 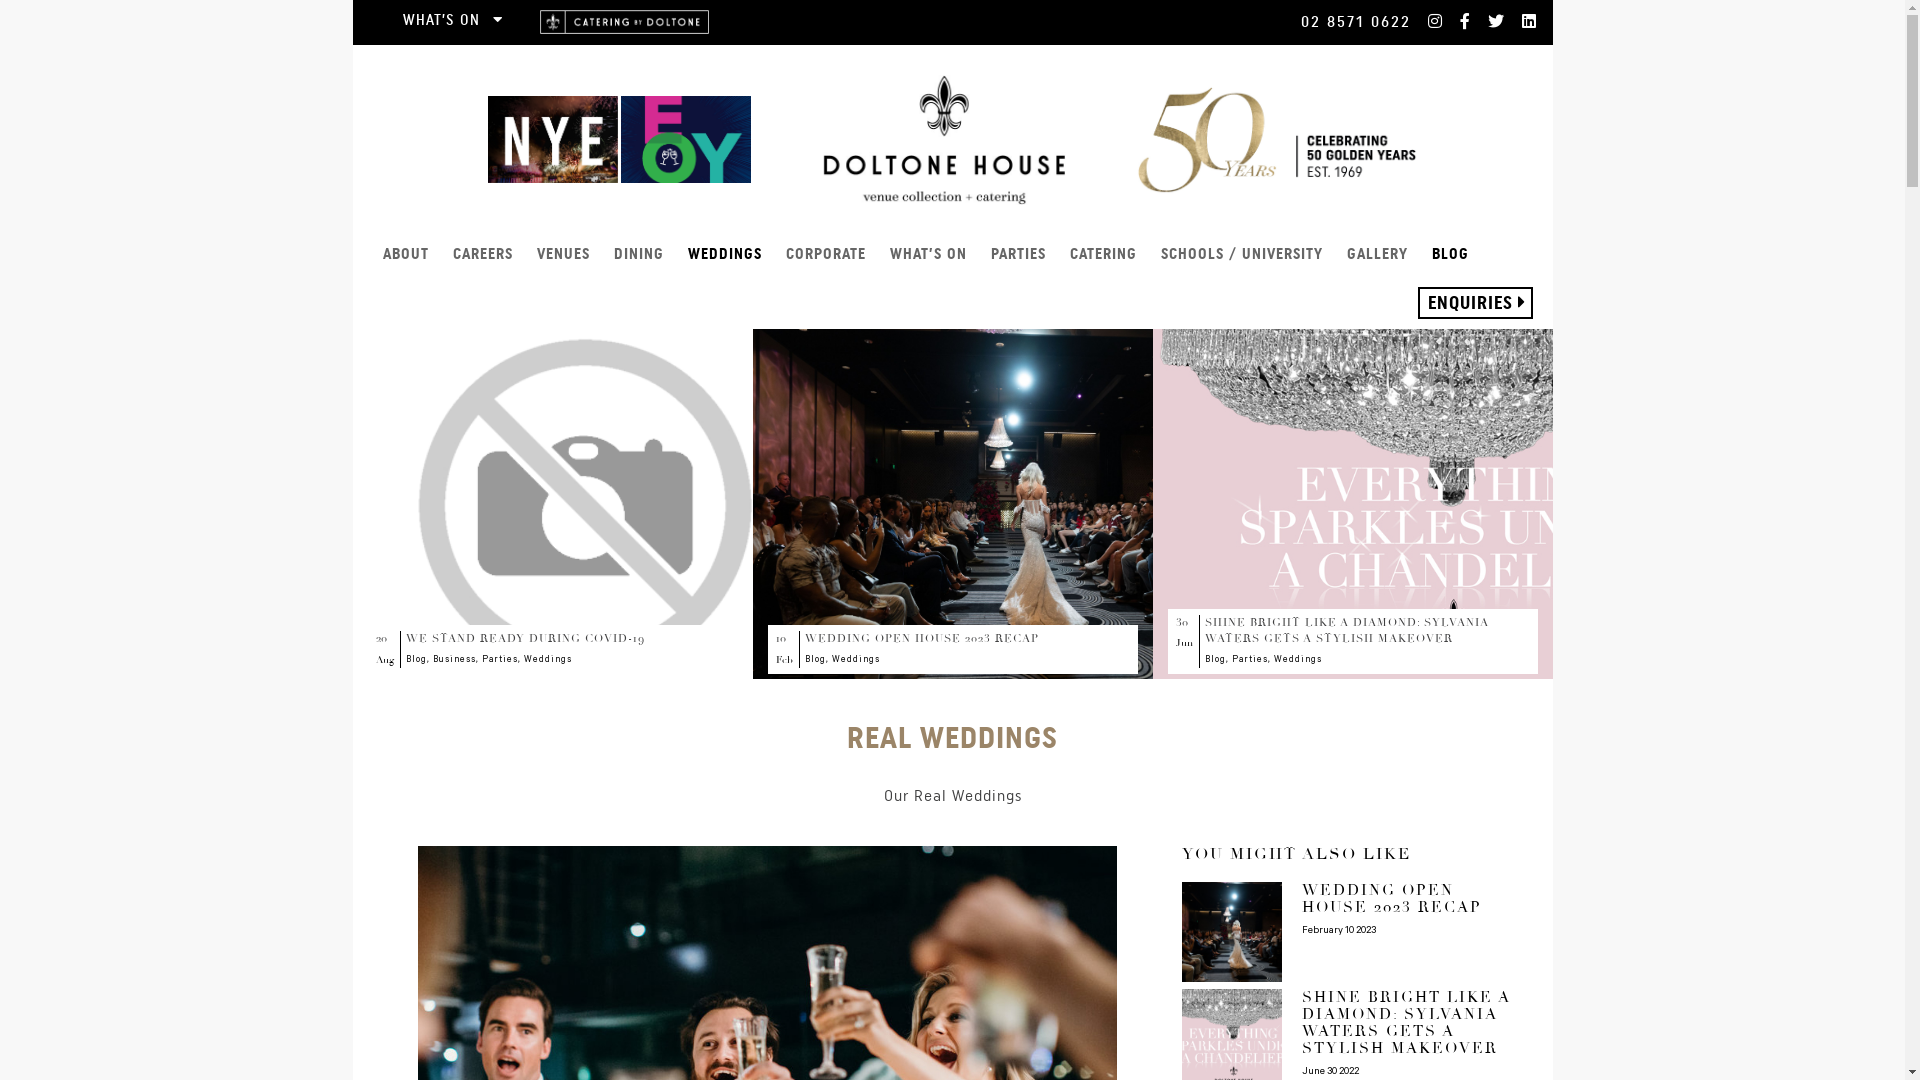 What do you see at coordinates (1450, 254) in the screenshot?
I see `BLOG` at bounding box center [1450, 254].